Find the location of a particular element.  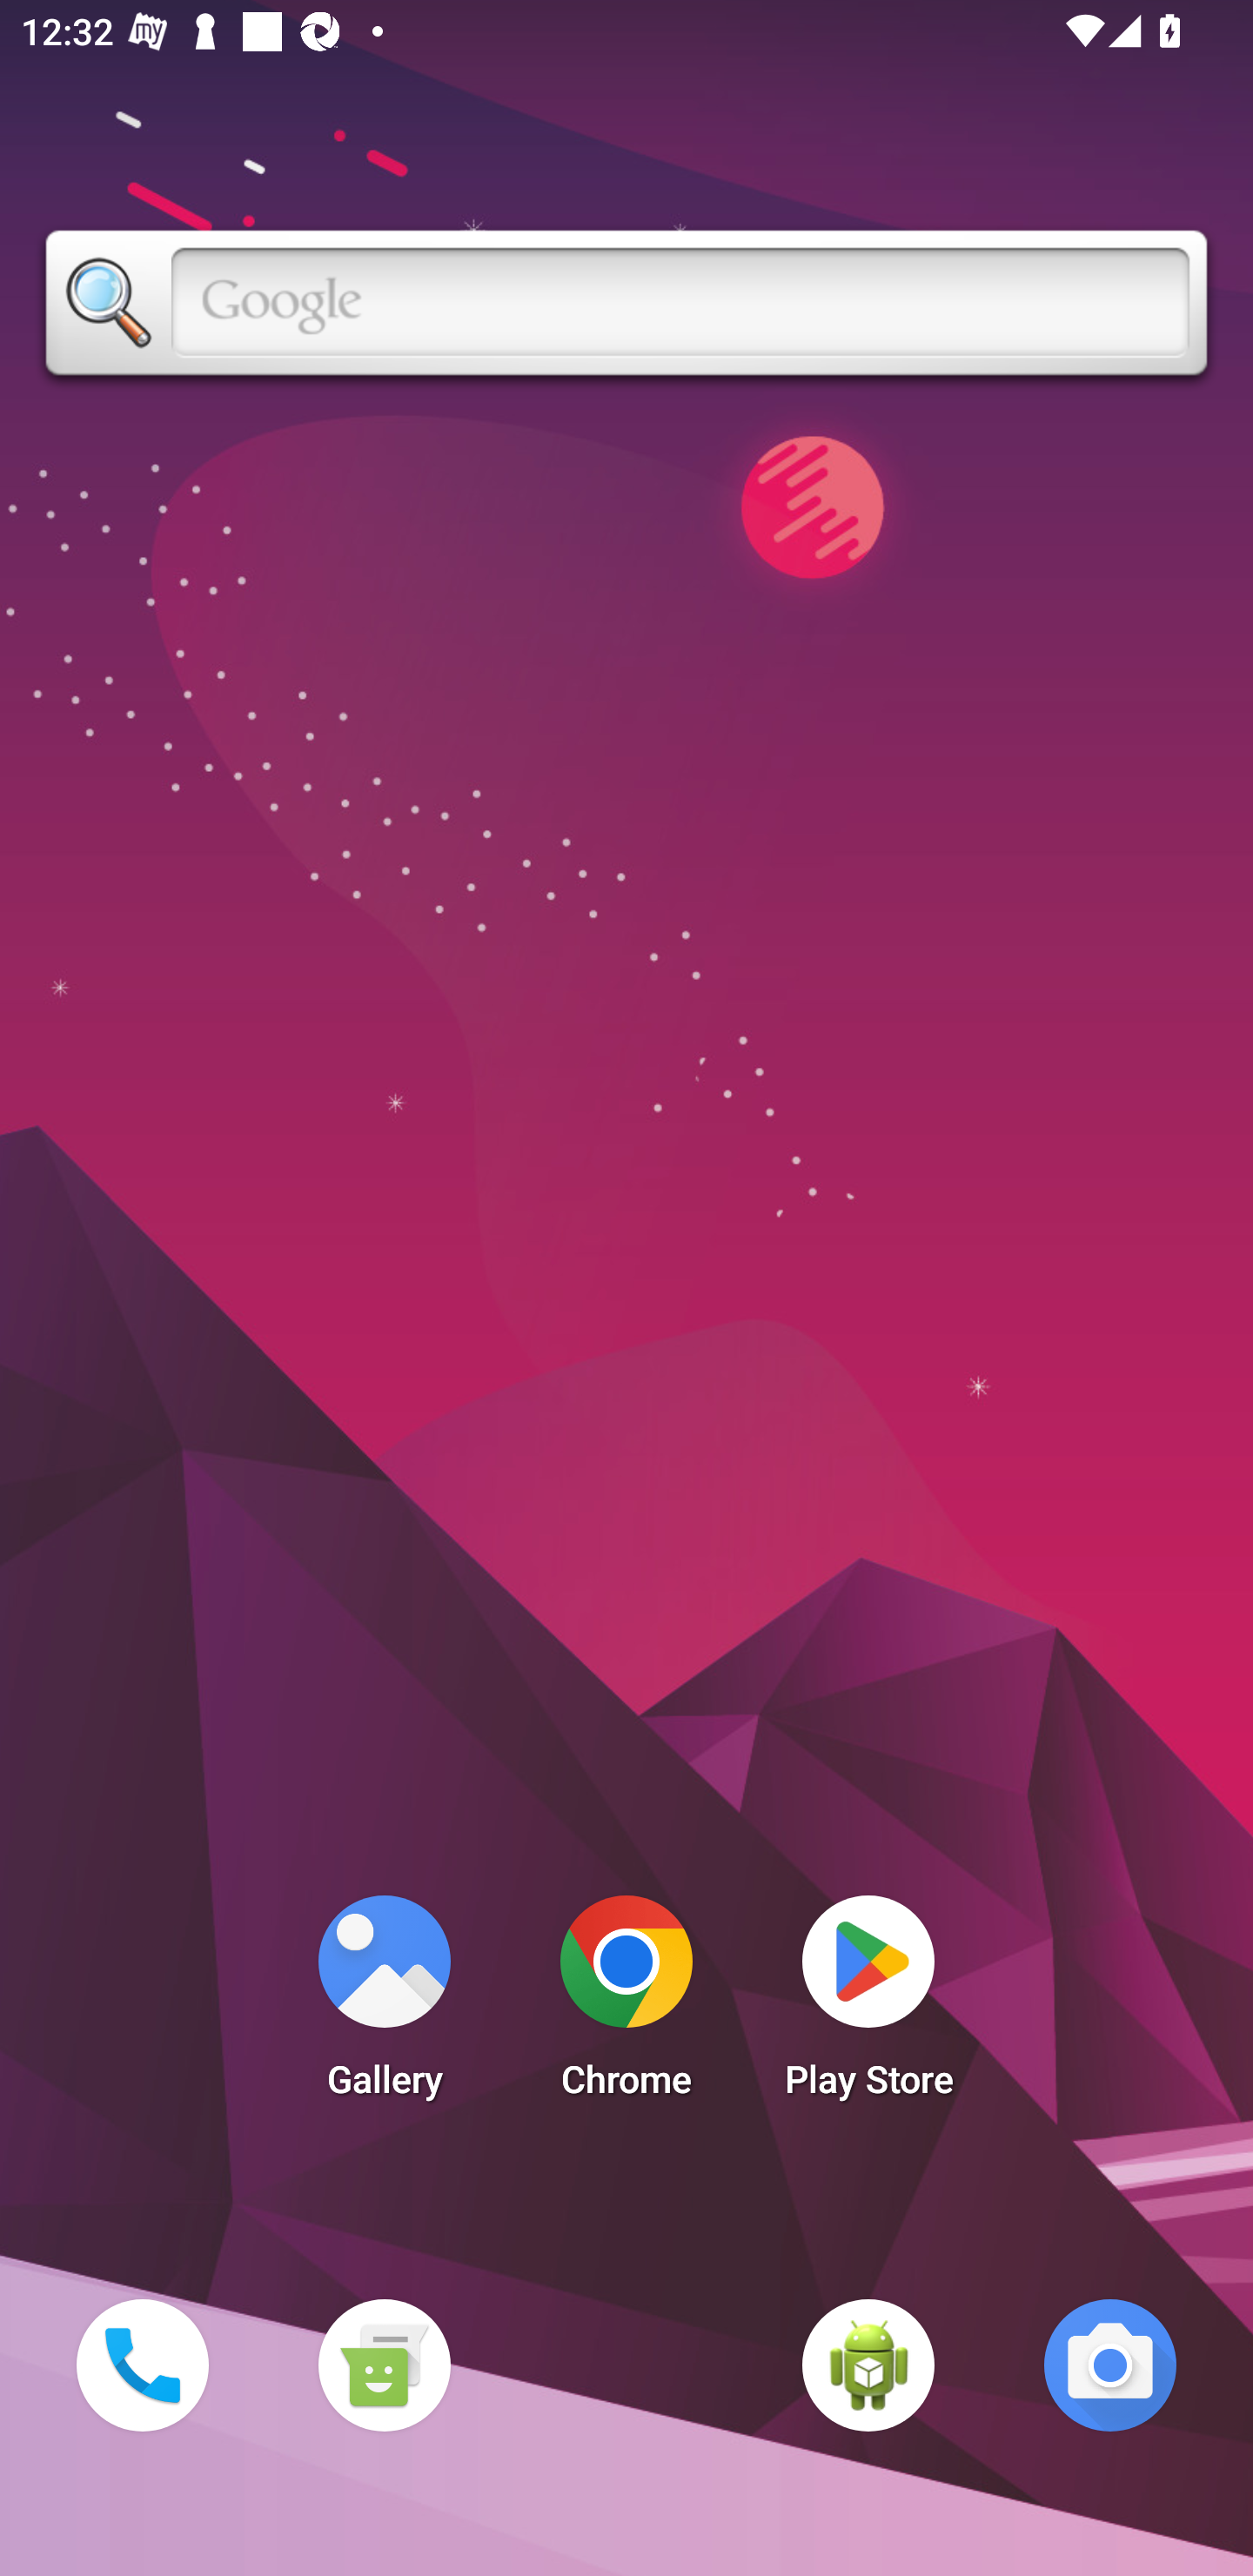

Chrome is located at coordinates (626, 2005).